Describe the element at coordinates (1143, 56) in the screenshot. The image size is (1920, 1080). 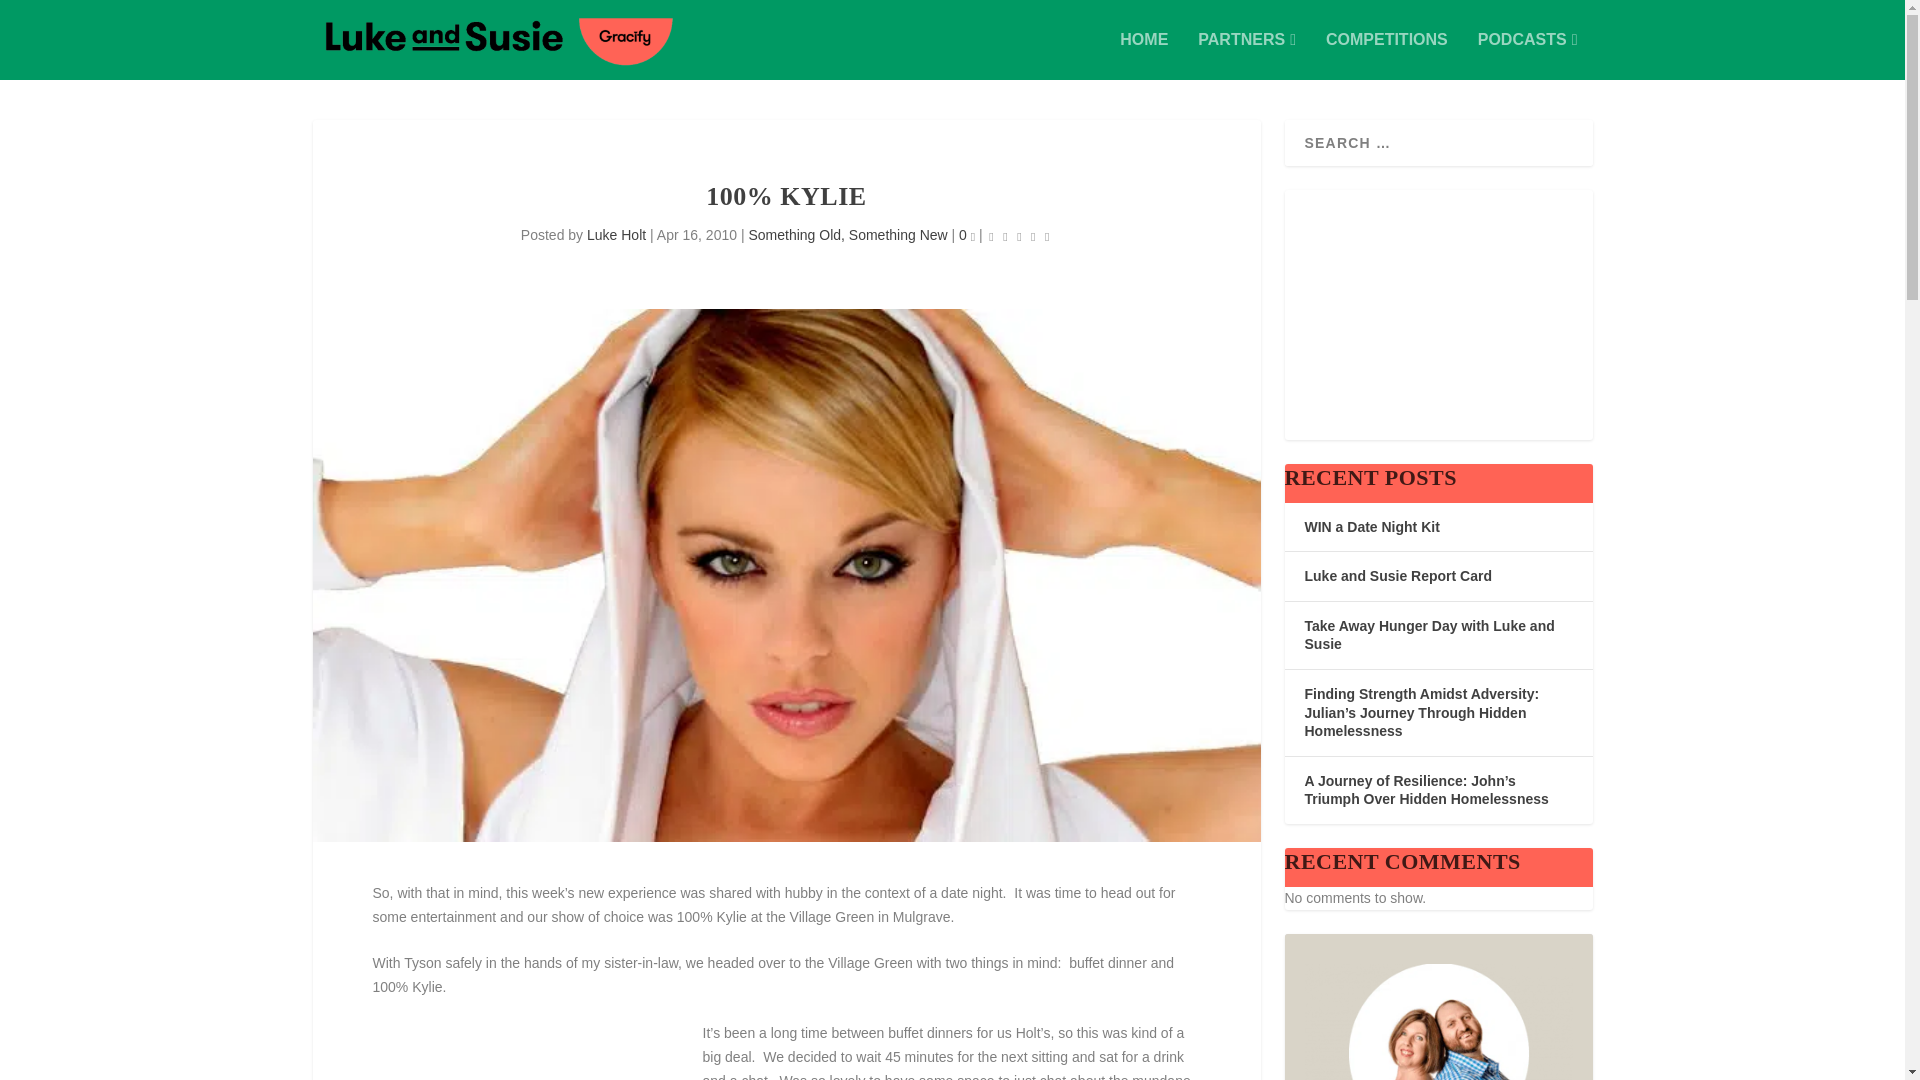
I see `HOME` at that location.